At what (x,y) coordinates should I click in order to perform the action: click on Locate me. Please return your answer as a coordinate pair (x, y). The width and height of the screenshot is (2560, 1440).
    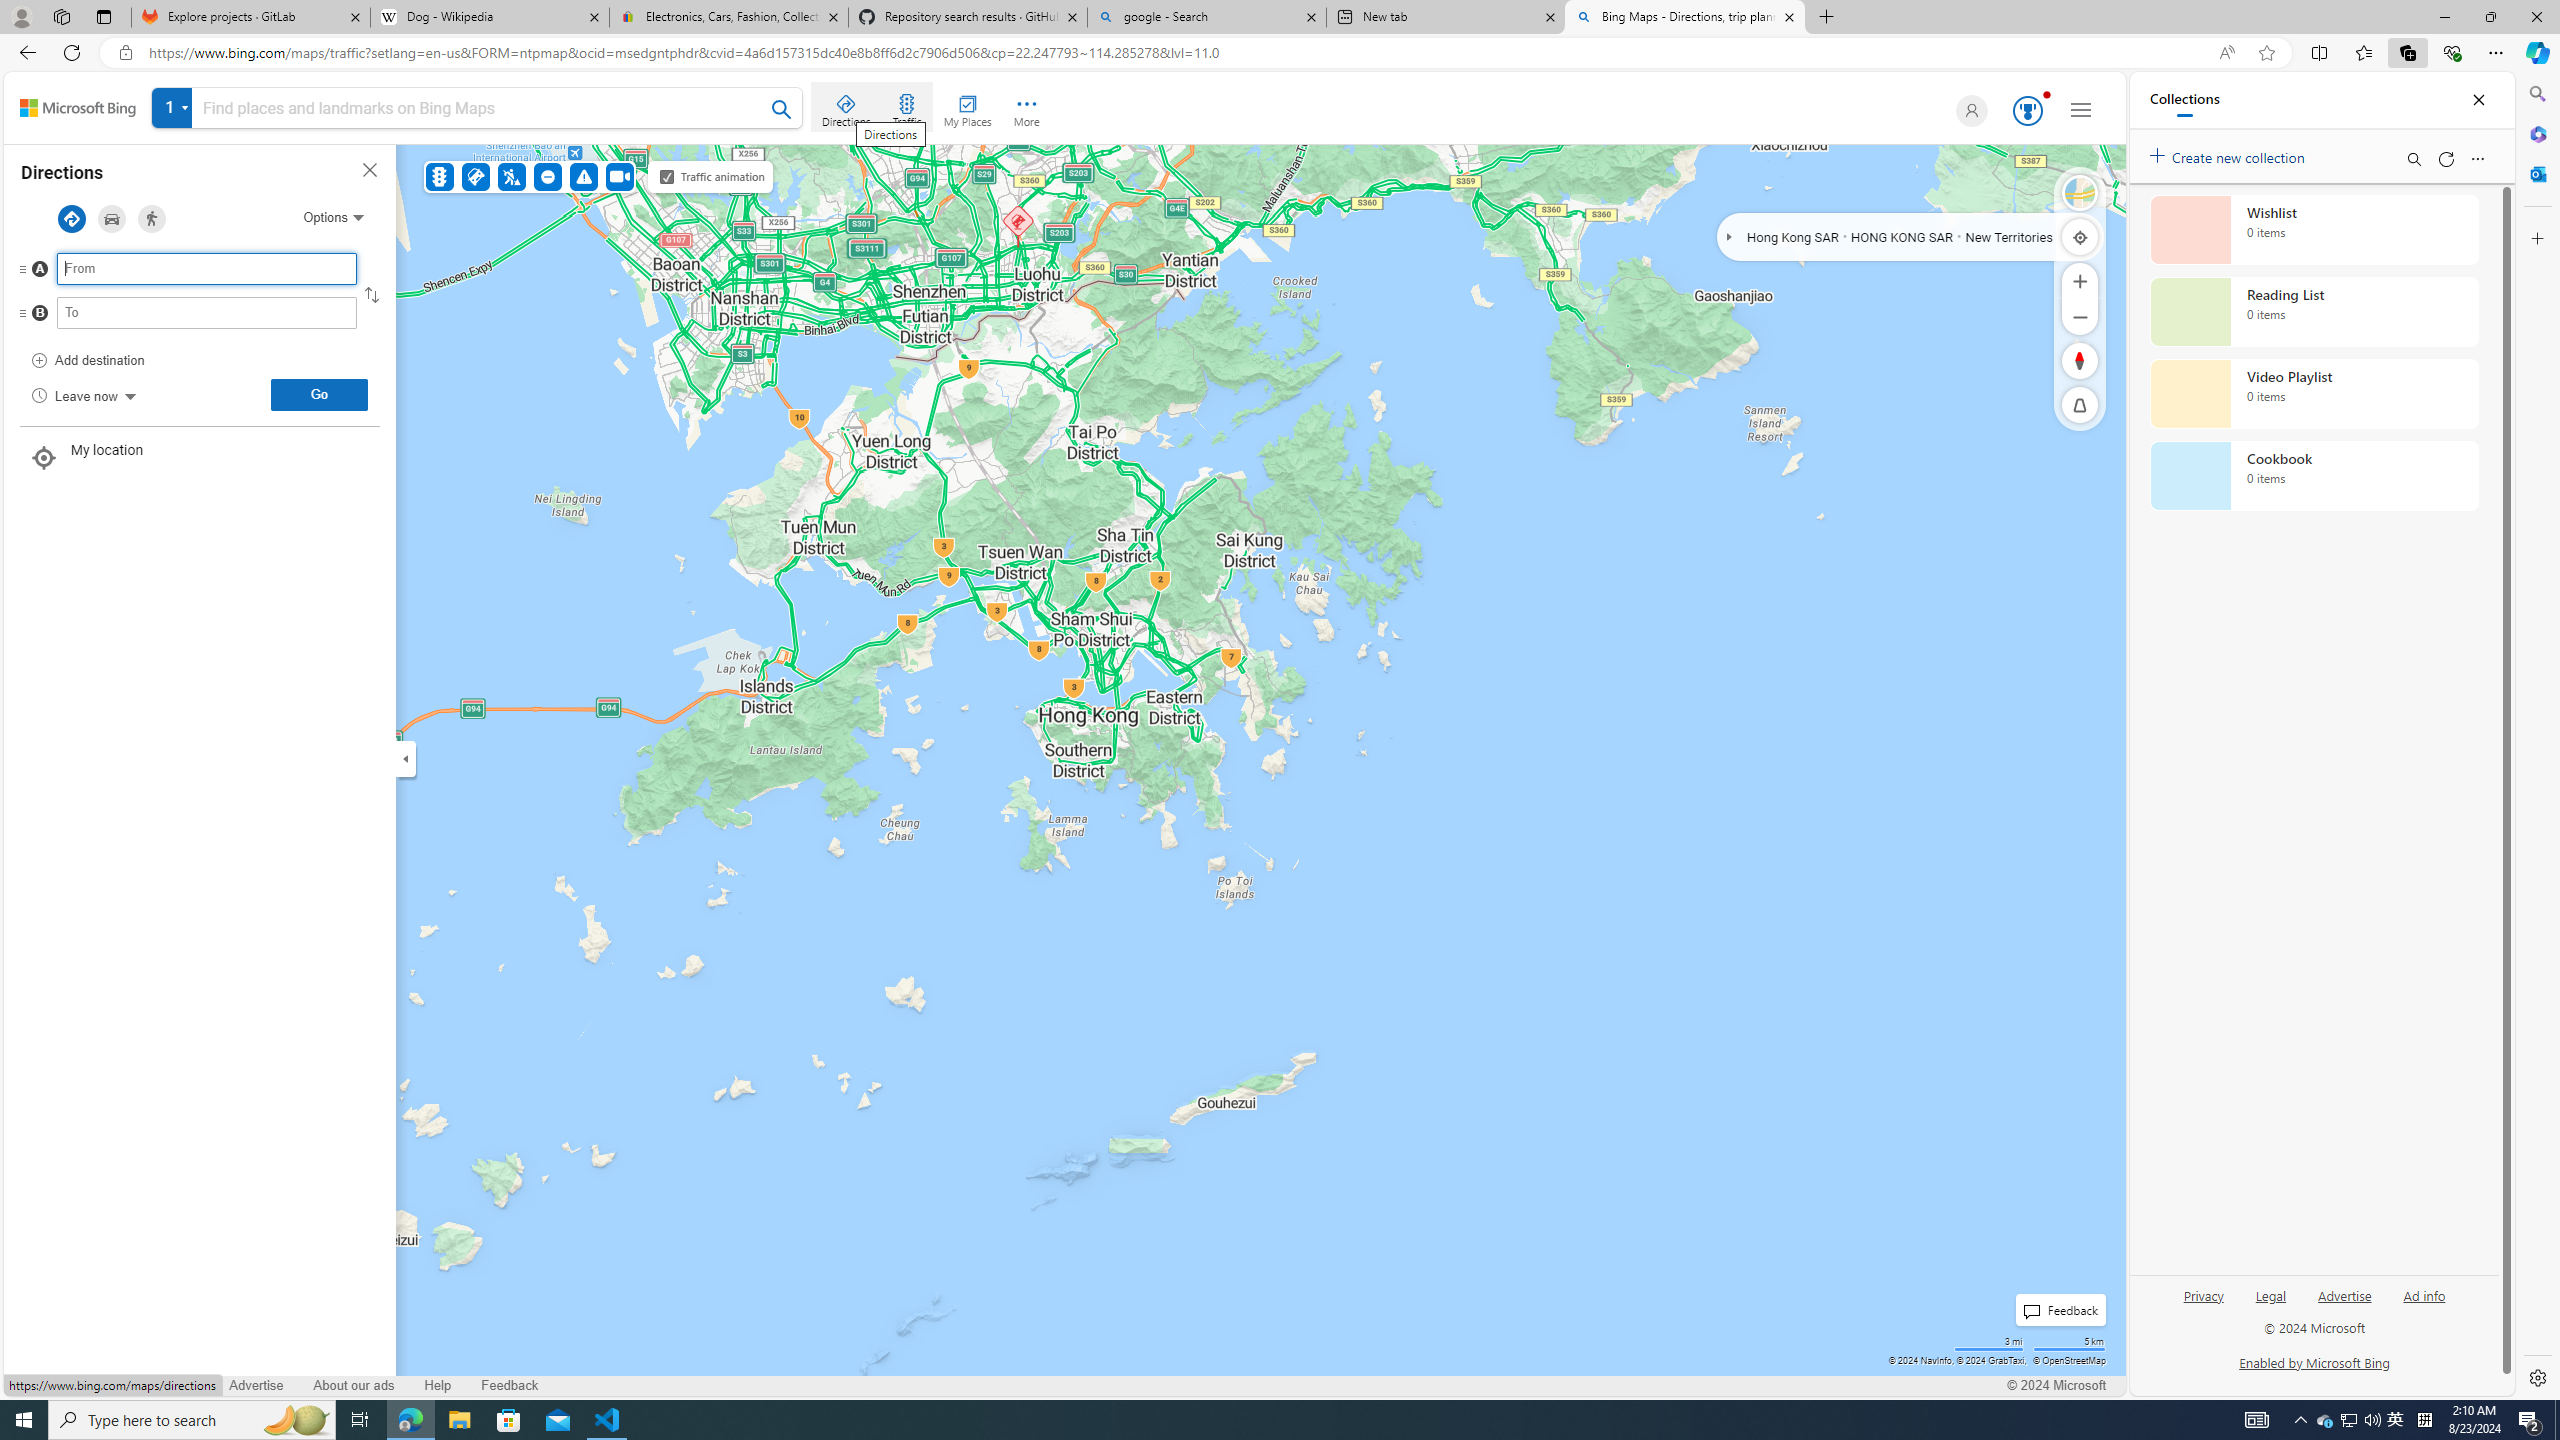
    Looking at the image, I should click on (2080, 236).